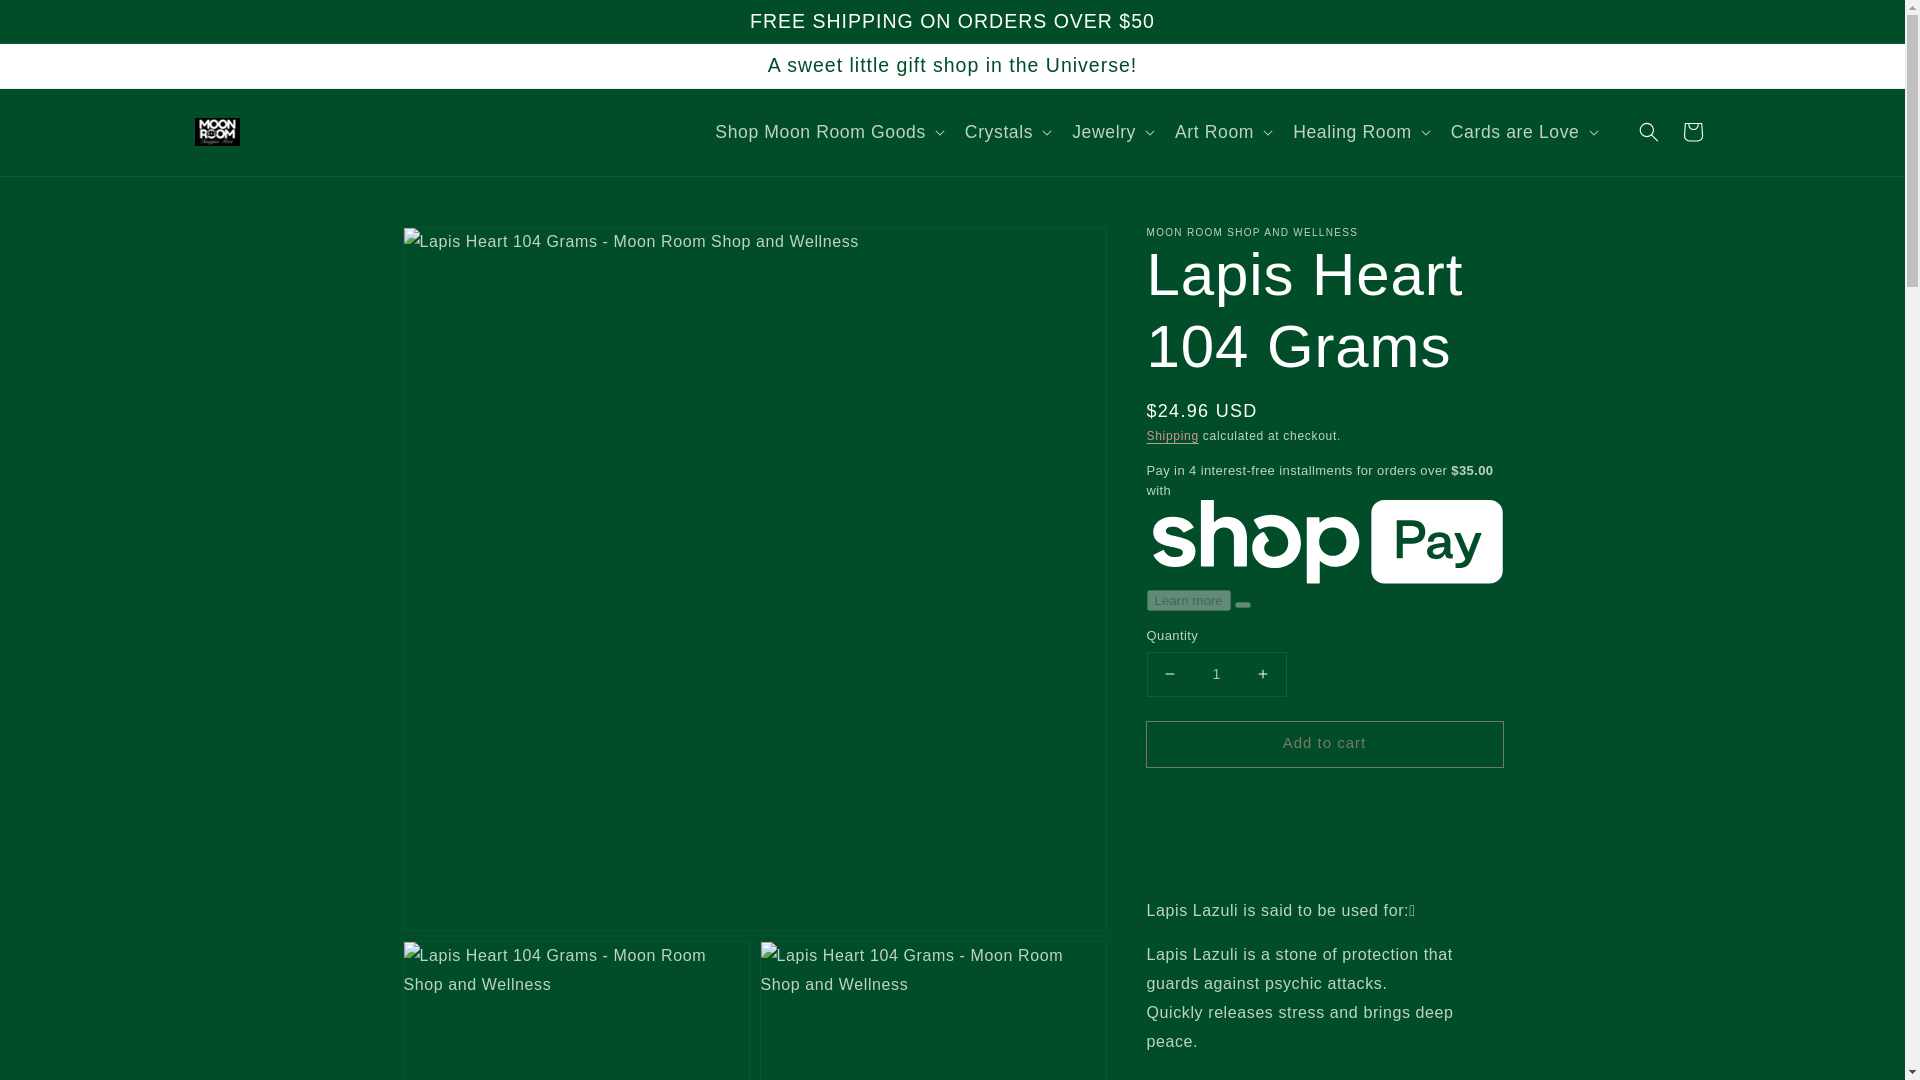 This screenshot has width=1920, height=1080. What do you see at coordinates (60, 22) in the screenshot?
I see `Skip to content` at bounding box center [60, 22].